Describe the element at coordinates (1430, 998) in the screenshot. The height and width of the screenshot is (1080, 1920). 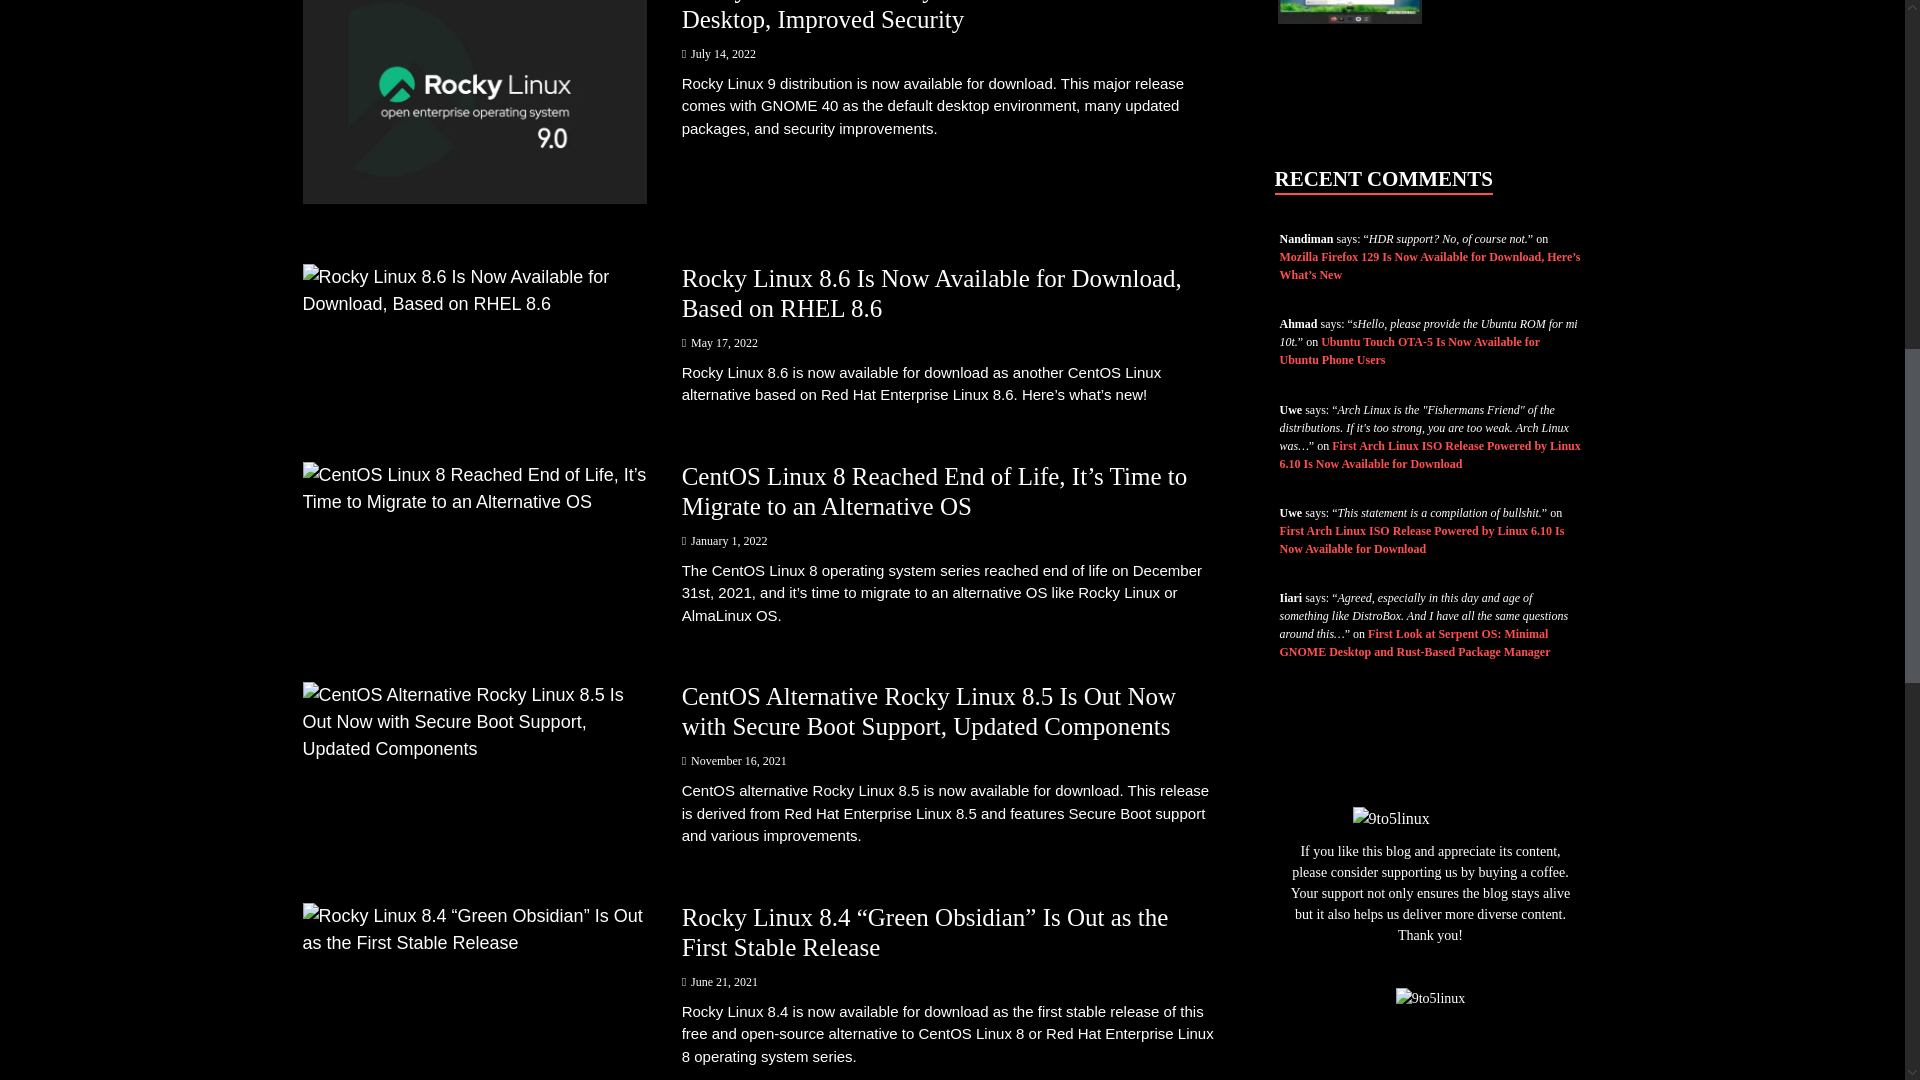
I see `9to5Linux` at that location.